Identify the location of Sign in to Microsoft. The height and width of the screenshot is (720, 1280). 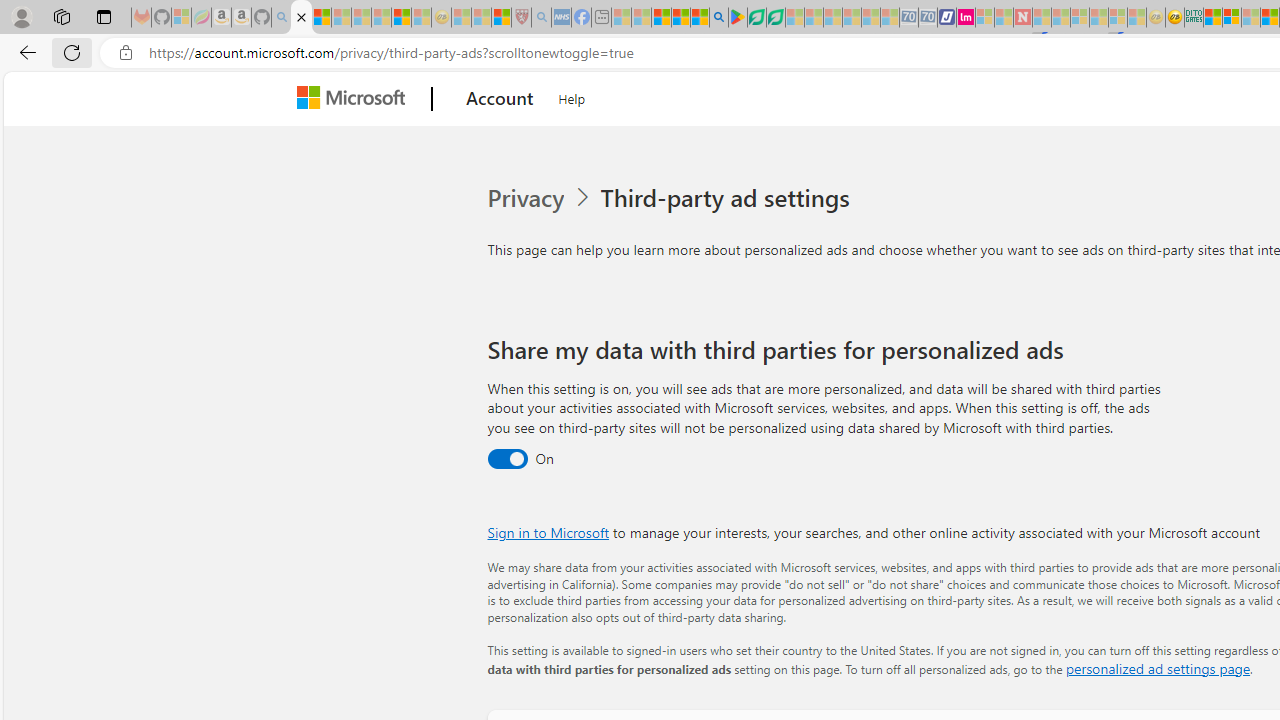
(548, 532).